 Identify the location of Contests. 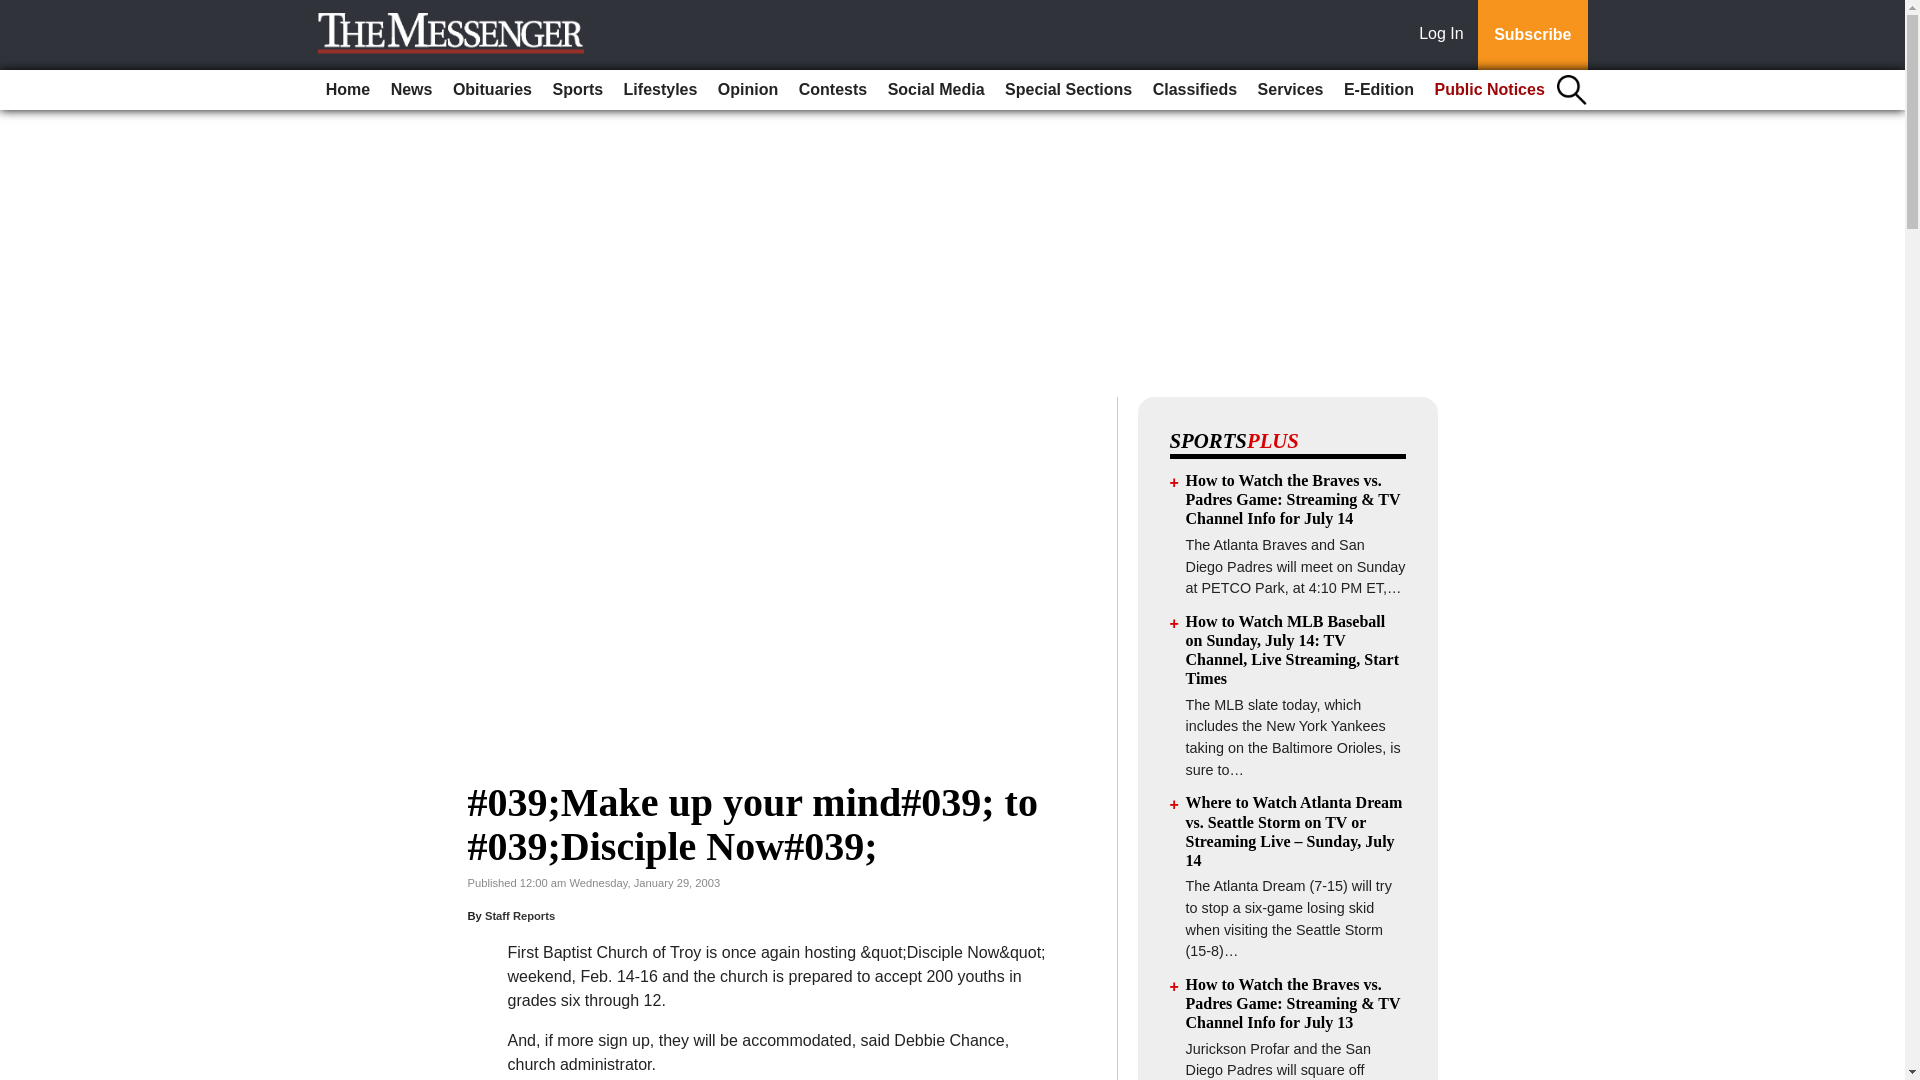
(833, 90).